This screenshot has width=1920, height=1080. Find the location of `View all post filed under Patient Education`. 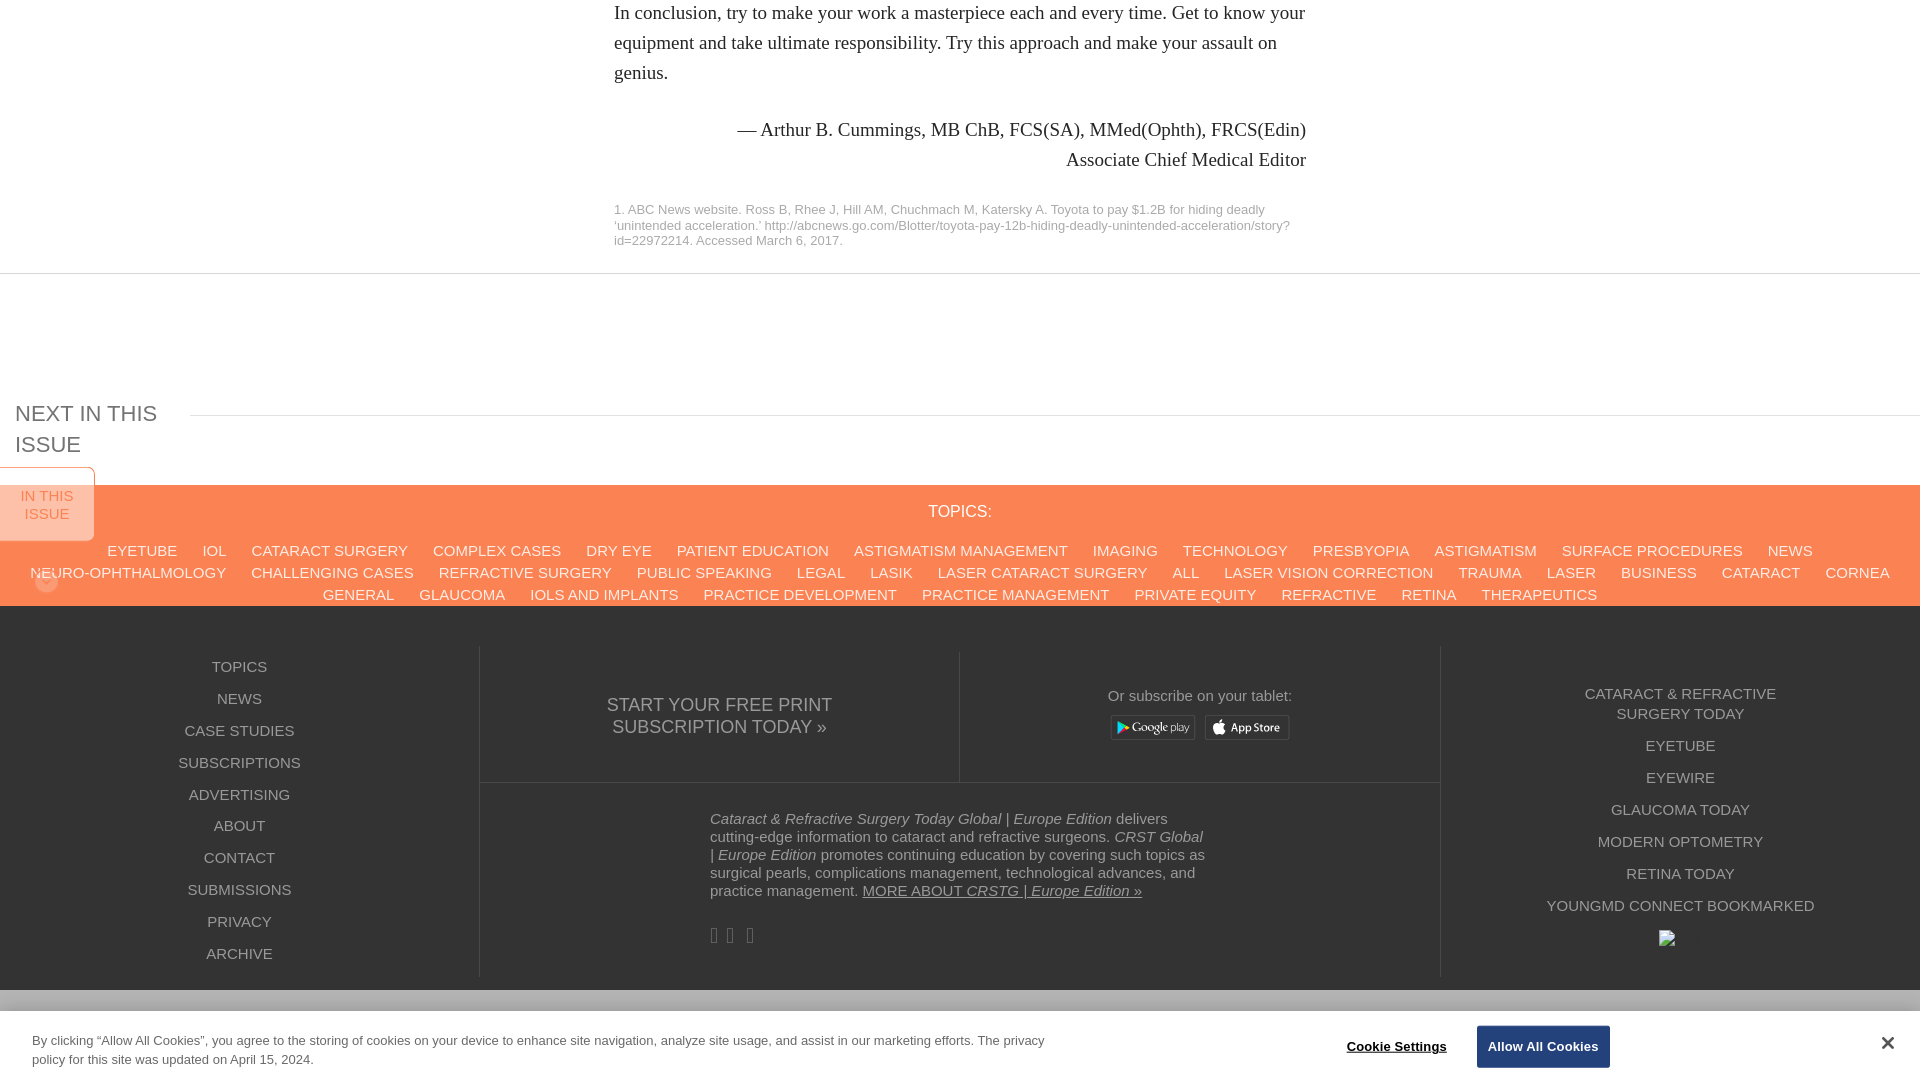

View all post filed under Patient Education is located at coordinates (753, 550).